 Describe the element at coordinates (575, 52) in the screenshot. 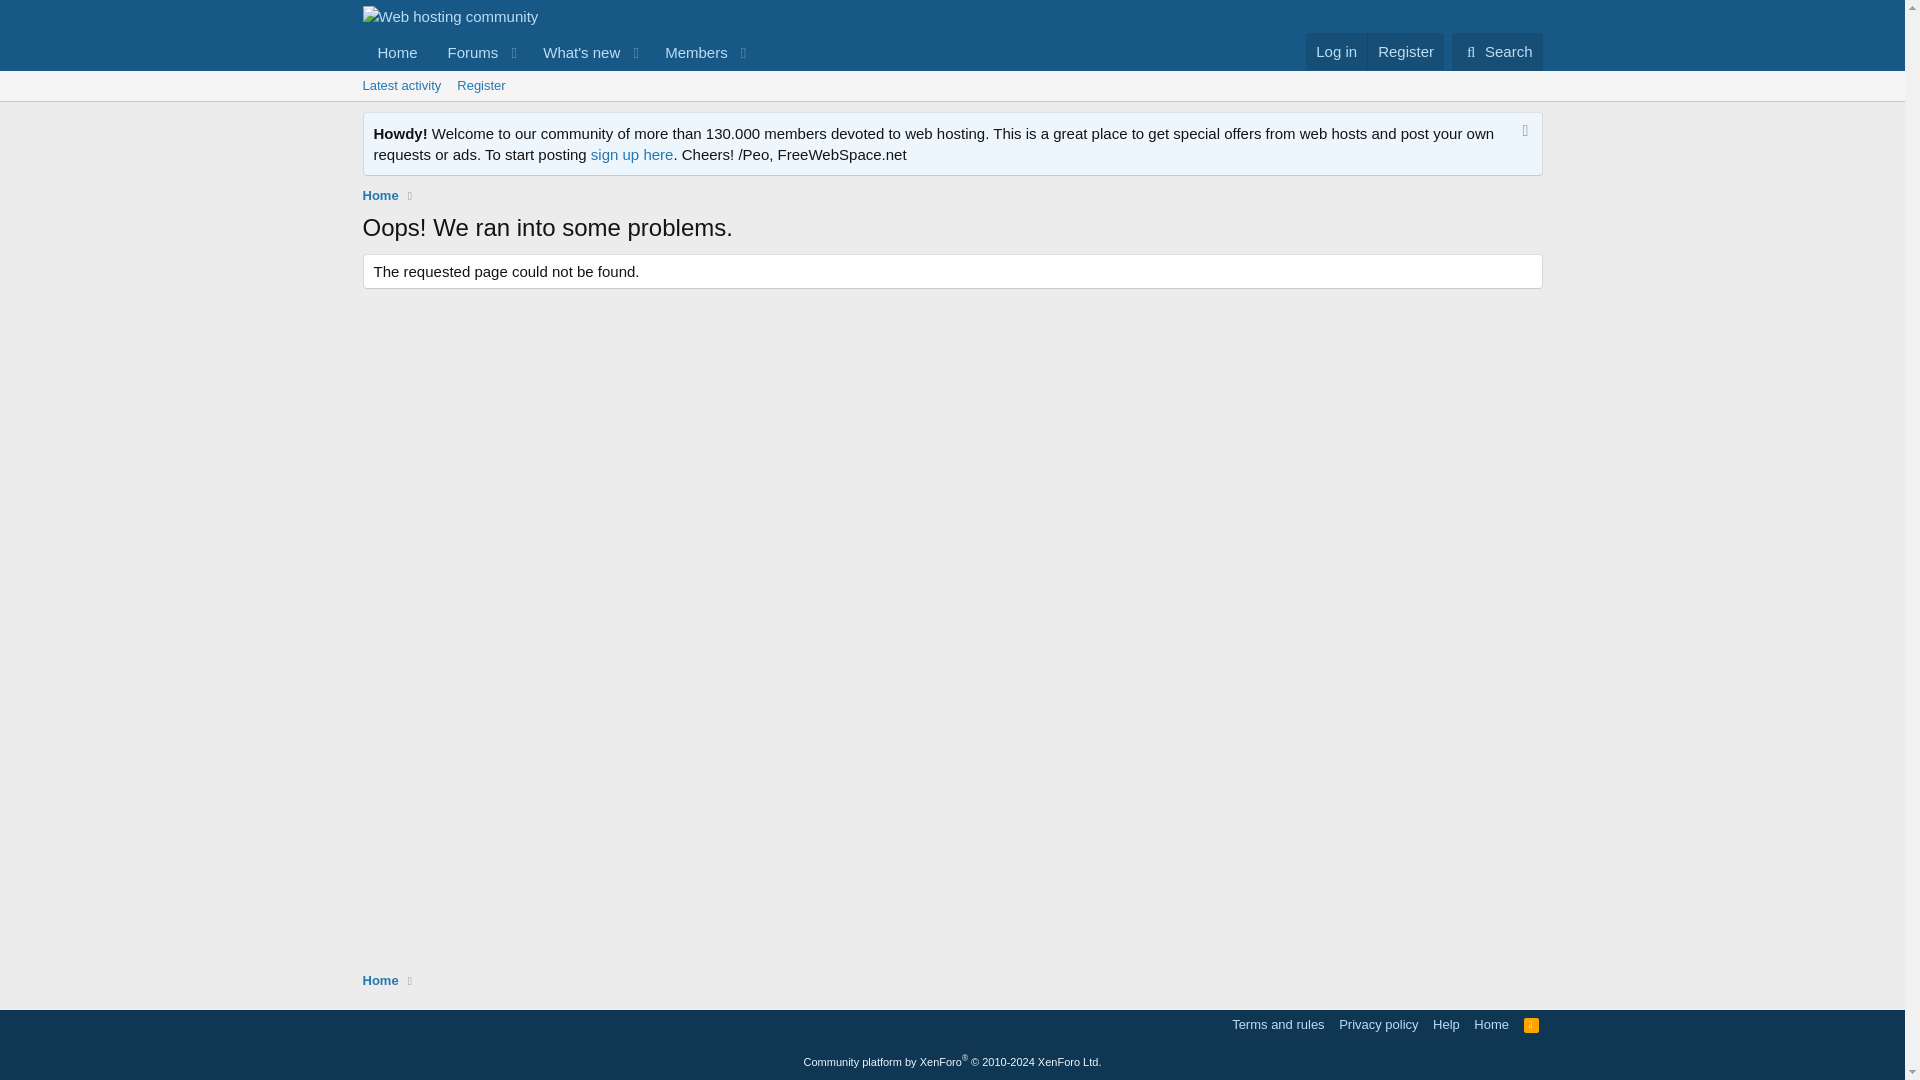

I see `What's new` at that location.